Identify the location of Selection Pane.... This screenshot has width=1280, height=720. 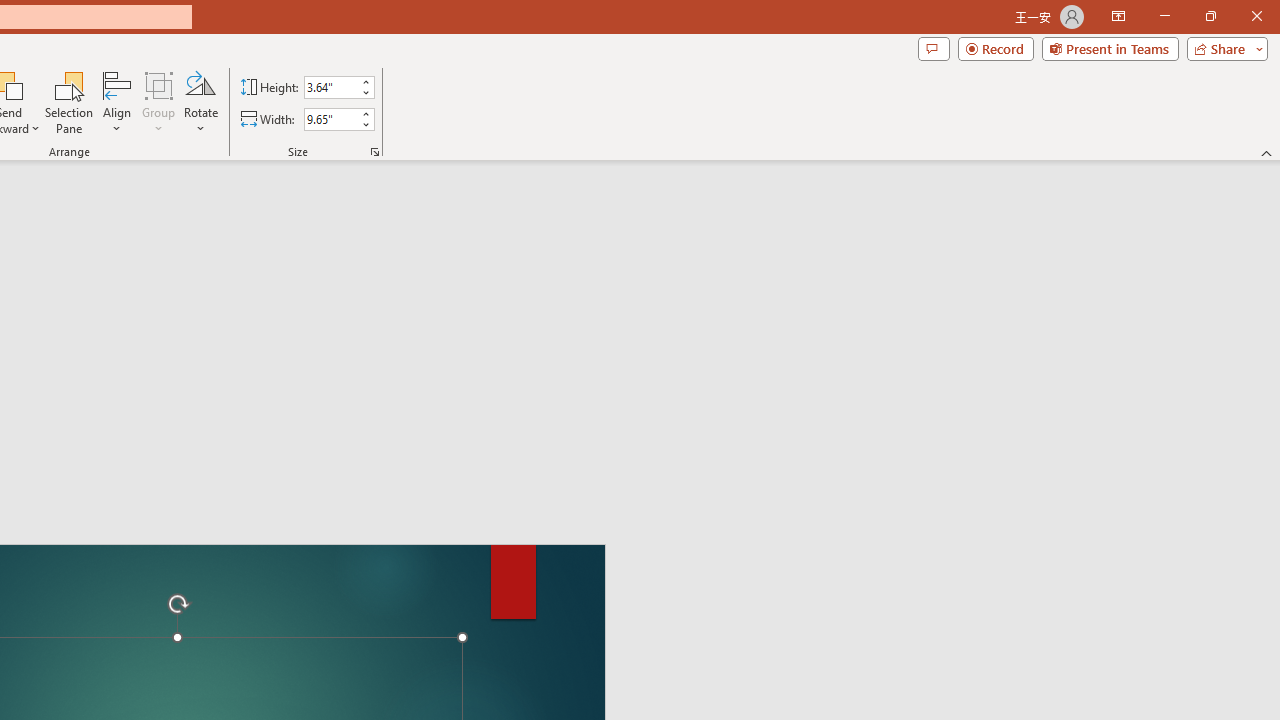
(70, 102).